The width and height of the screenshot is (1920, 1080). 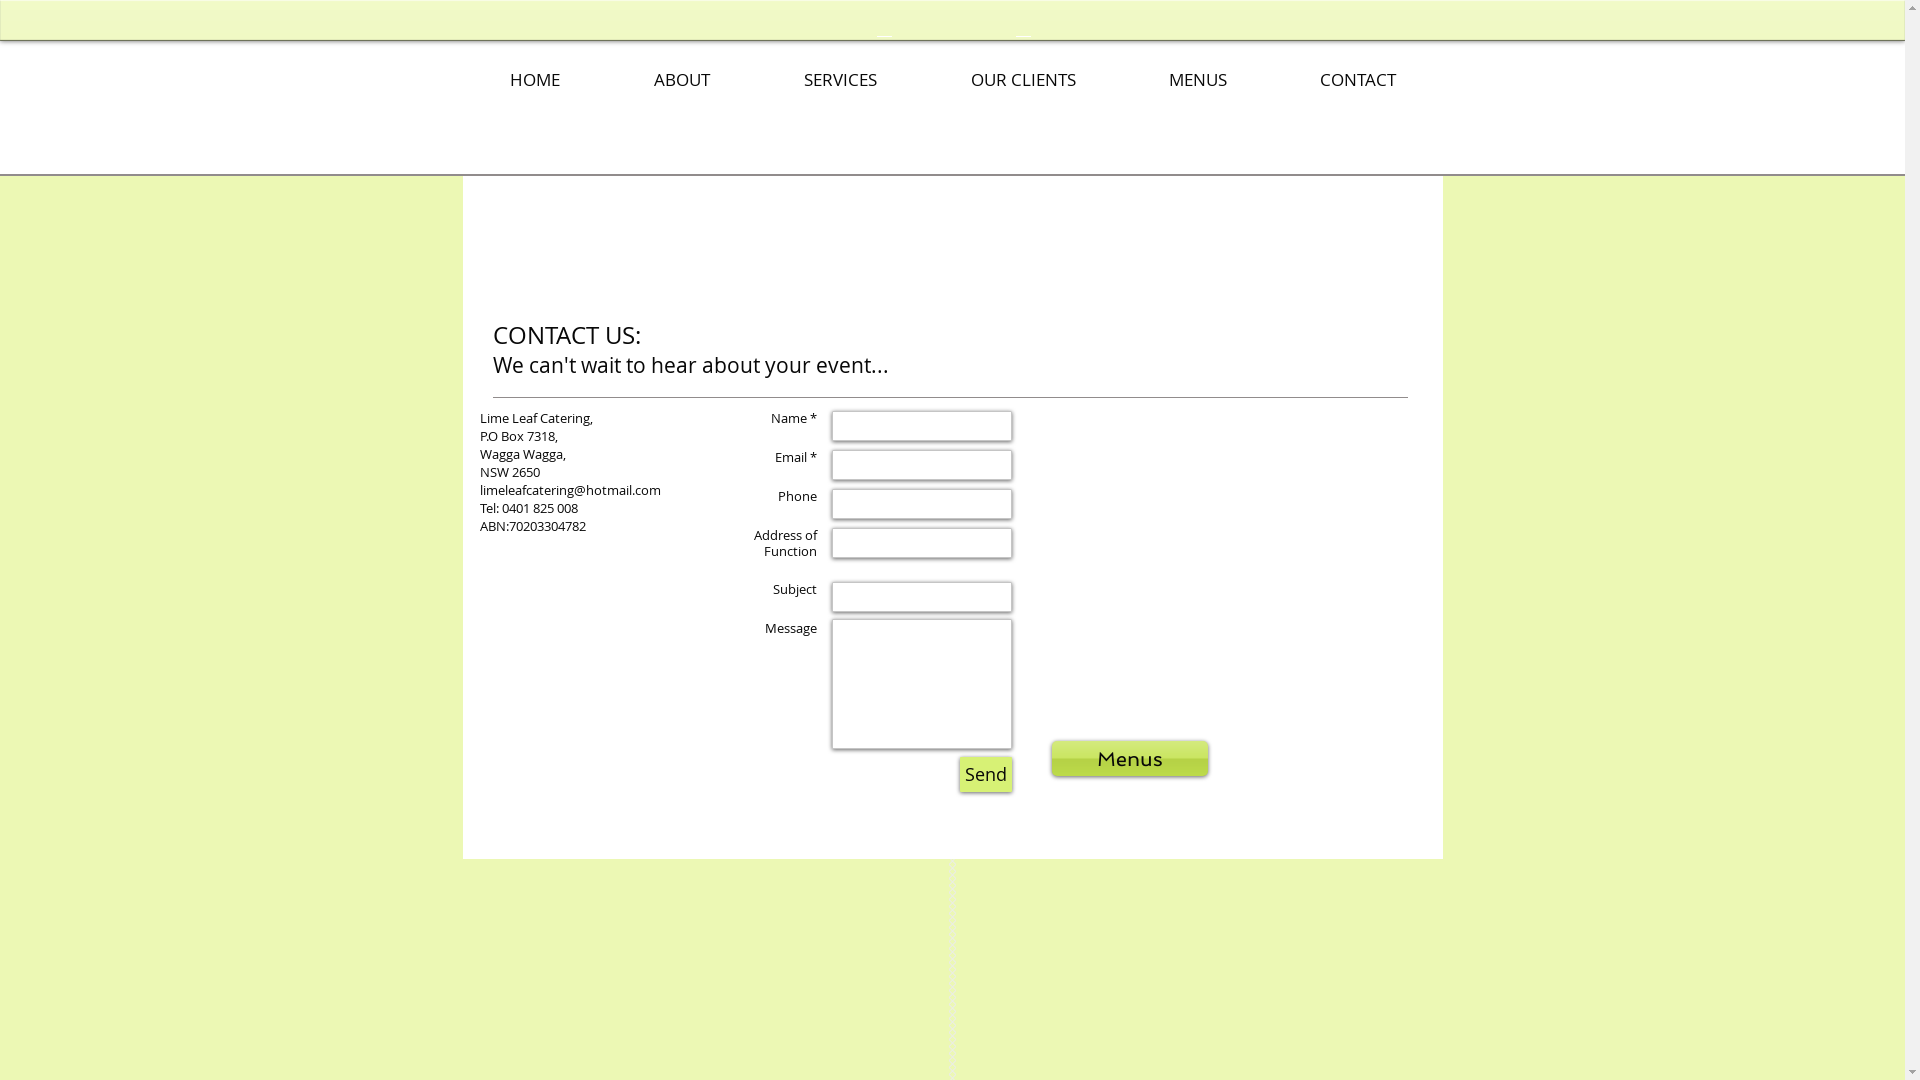 What do you see at coordinates (1130, 758) in the screenshot?
I see `Menus` at bounding box center [1130, 758].